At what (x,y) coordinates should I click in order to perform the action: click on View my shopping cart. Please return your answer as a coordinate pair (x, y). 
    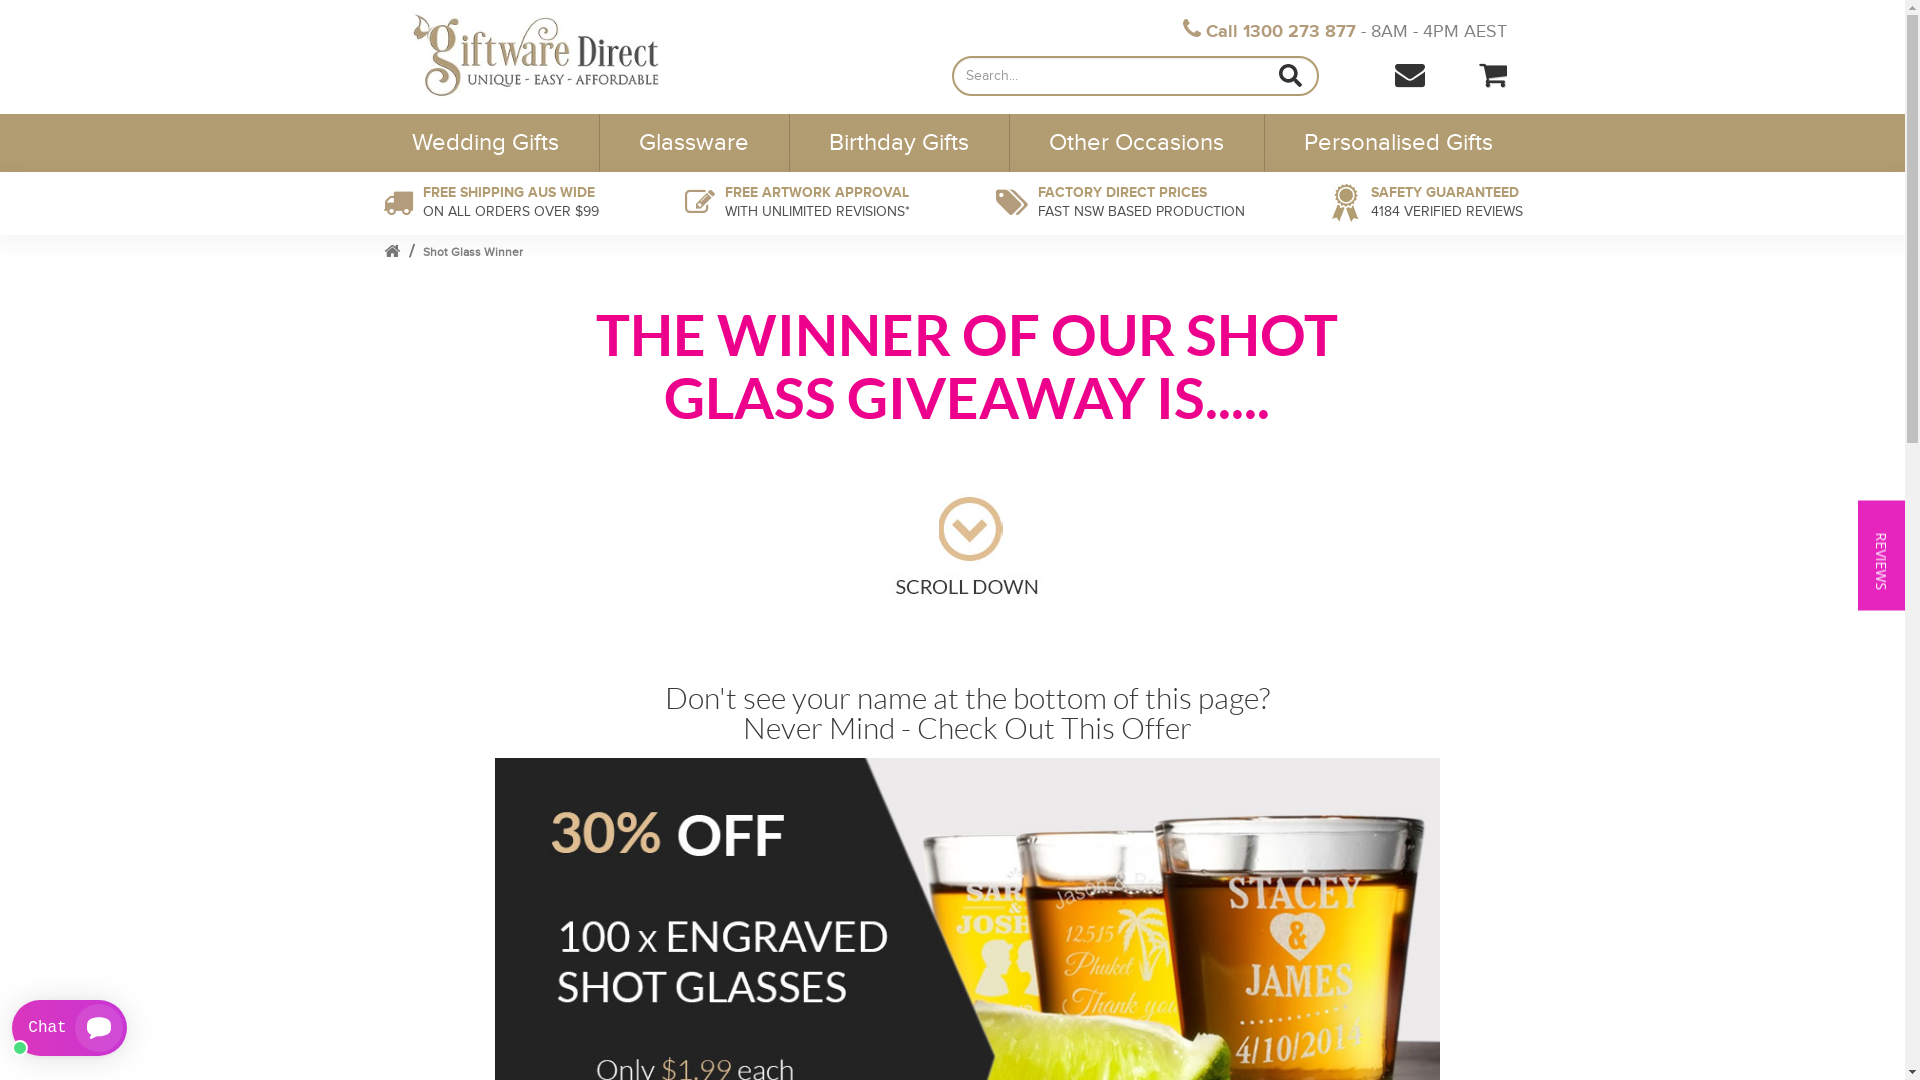
    Looking at the image, I should click on (1493, 75).